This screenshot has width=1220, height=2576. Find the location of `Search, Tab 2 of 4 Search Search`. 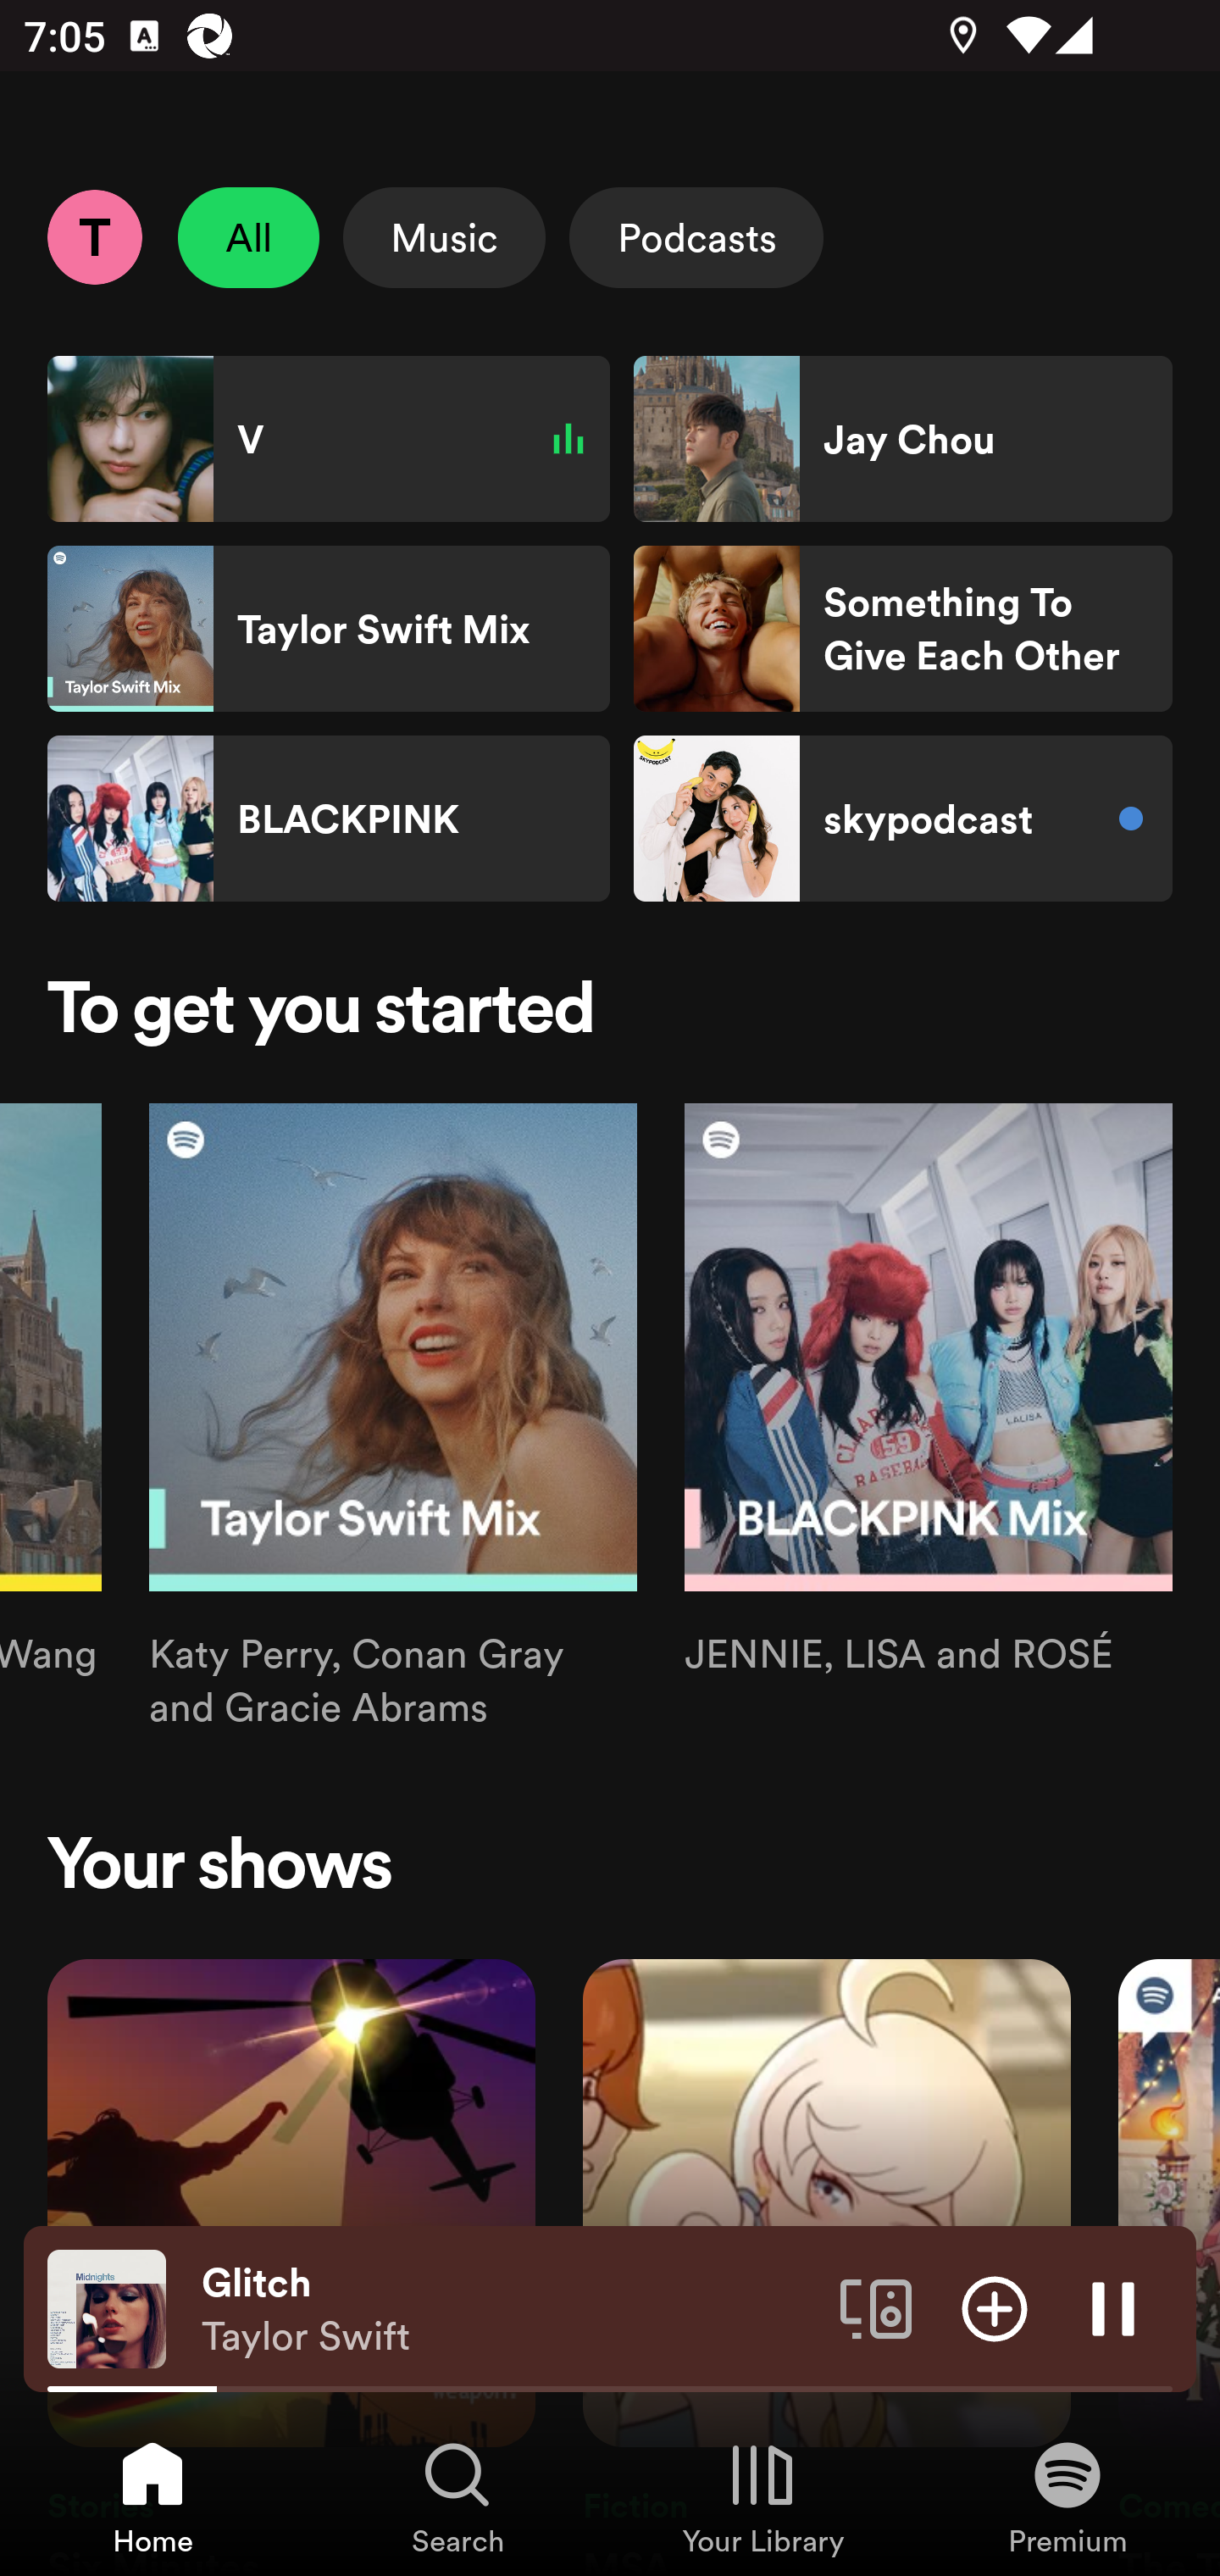

Search, Tab 2 of 4 Search Search is located at coordinates (457, 2496).